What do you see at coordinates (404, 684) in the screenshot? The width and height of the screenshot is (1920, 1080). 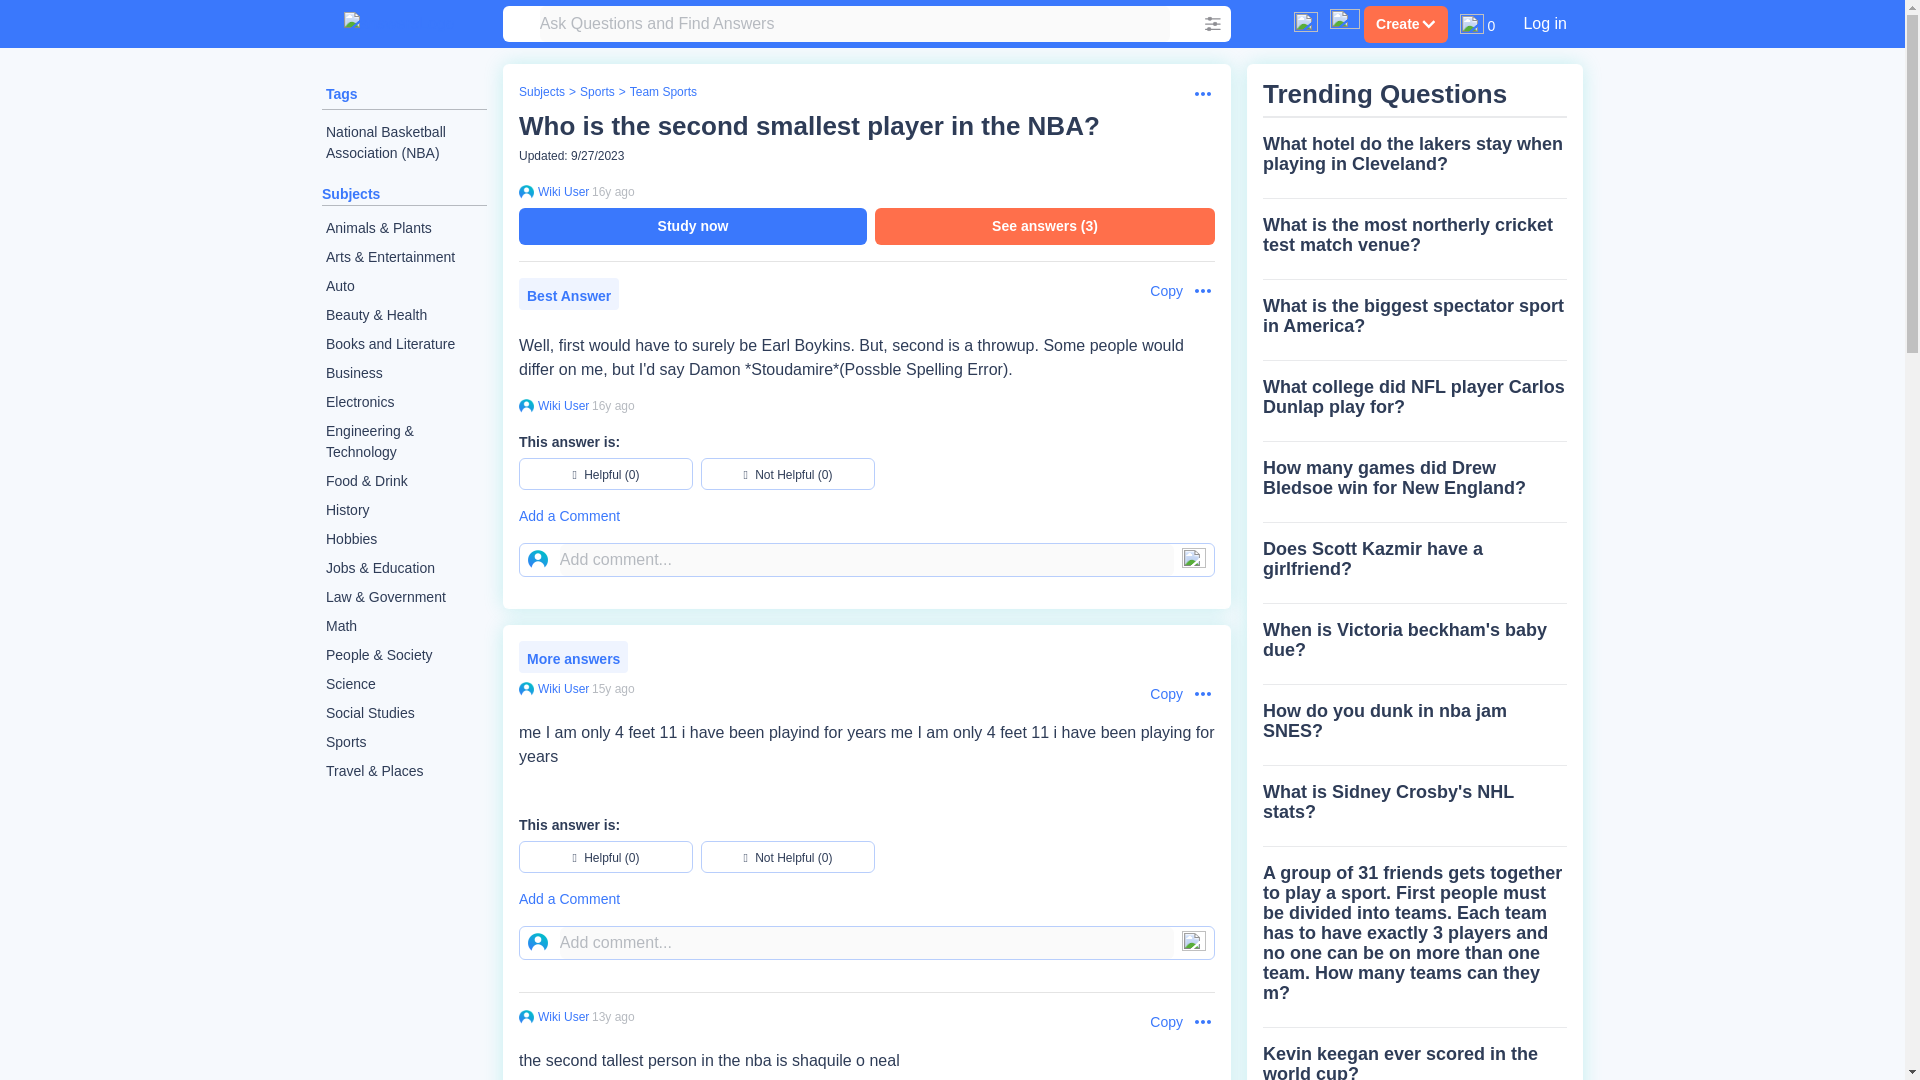 I see `Science` at bounding box center [404, 684].